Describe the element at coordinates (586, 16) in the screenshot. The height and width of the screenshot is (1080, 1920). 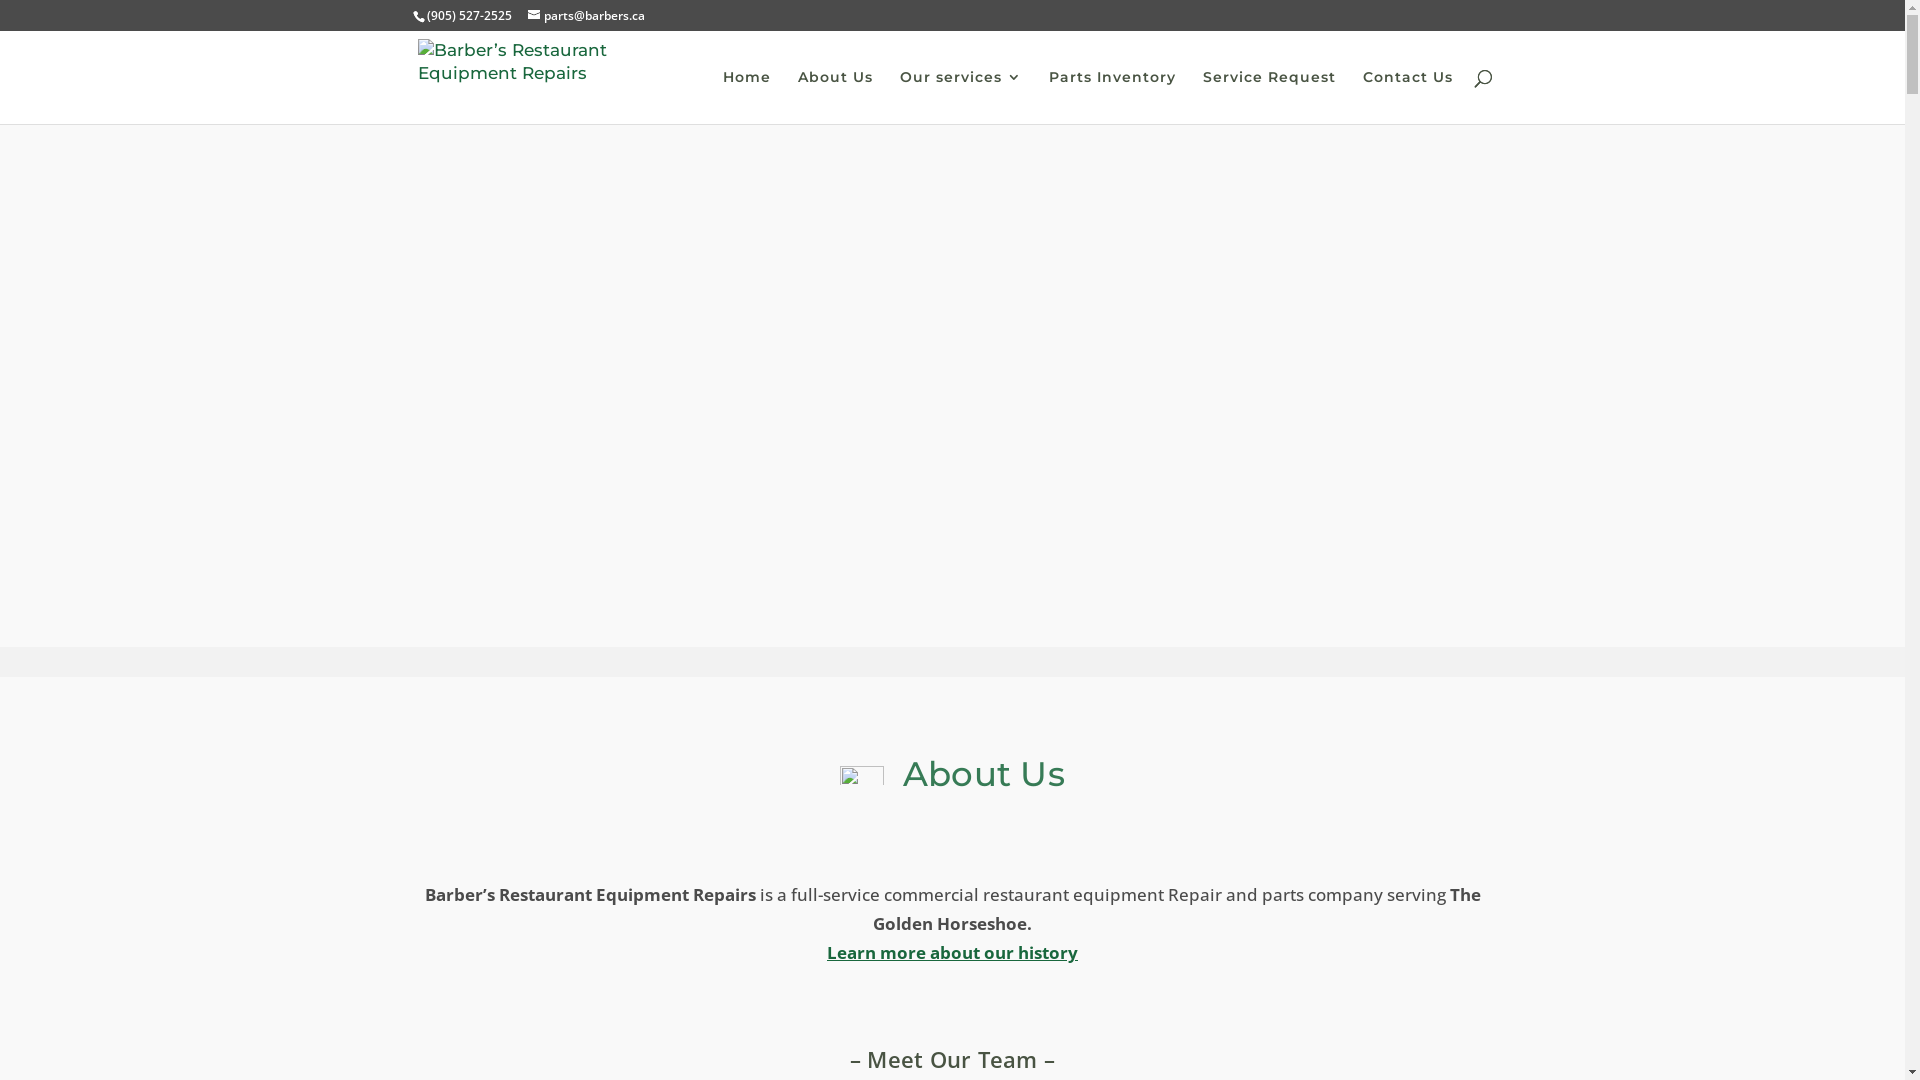
I see `parts@barbers.ca` at that location.